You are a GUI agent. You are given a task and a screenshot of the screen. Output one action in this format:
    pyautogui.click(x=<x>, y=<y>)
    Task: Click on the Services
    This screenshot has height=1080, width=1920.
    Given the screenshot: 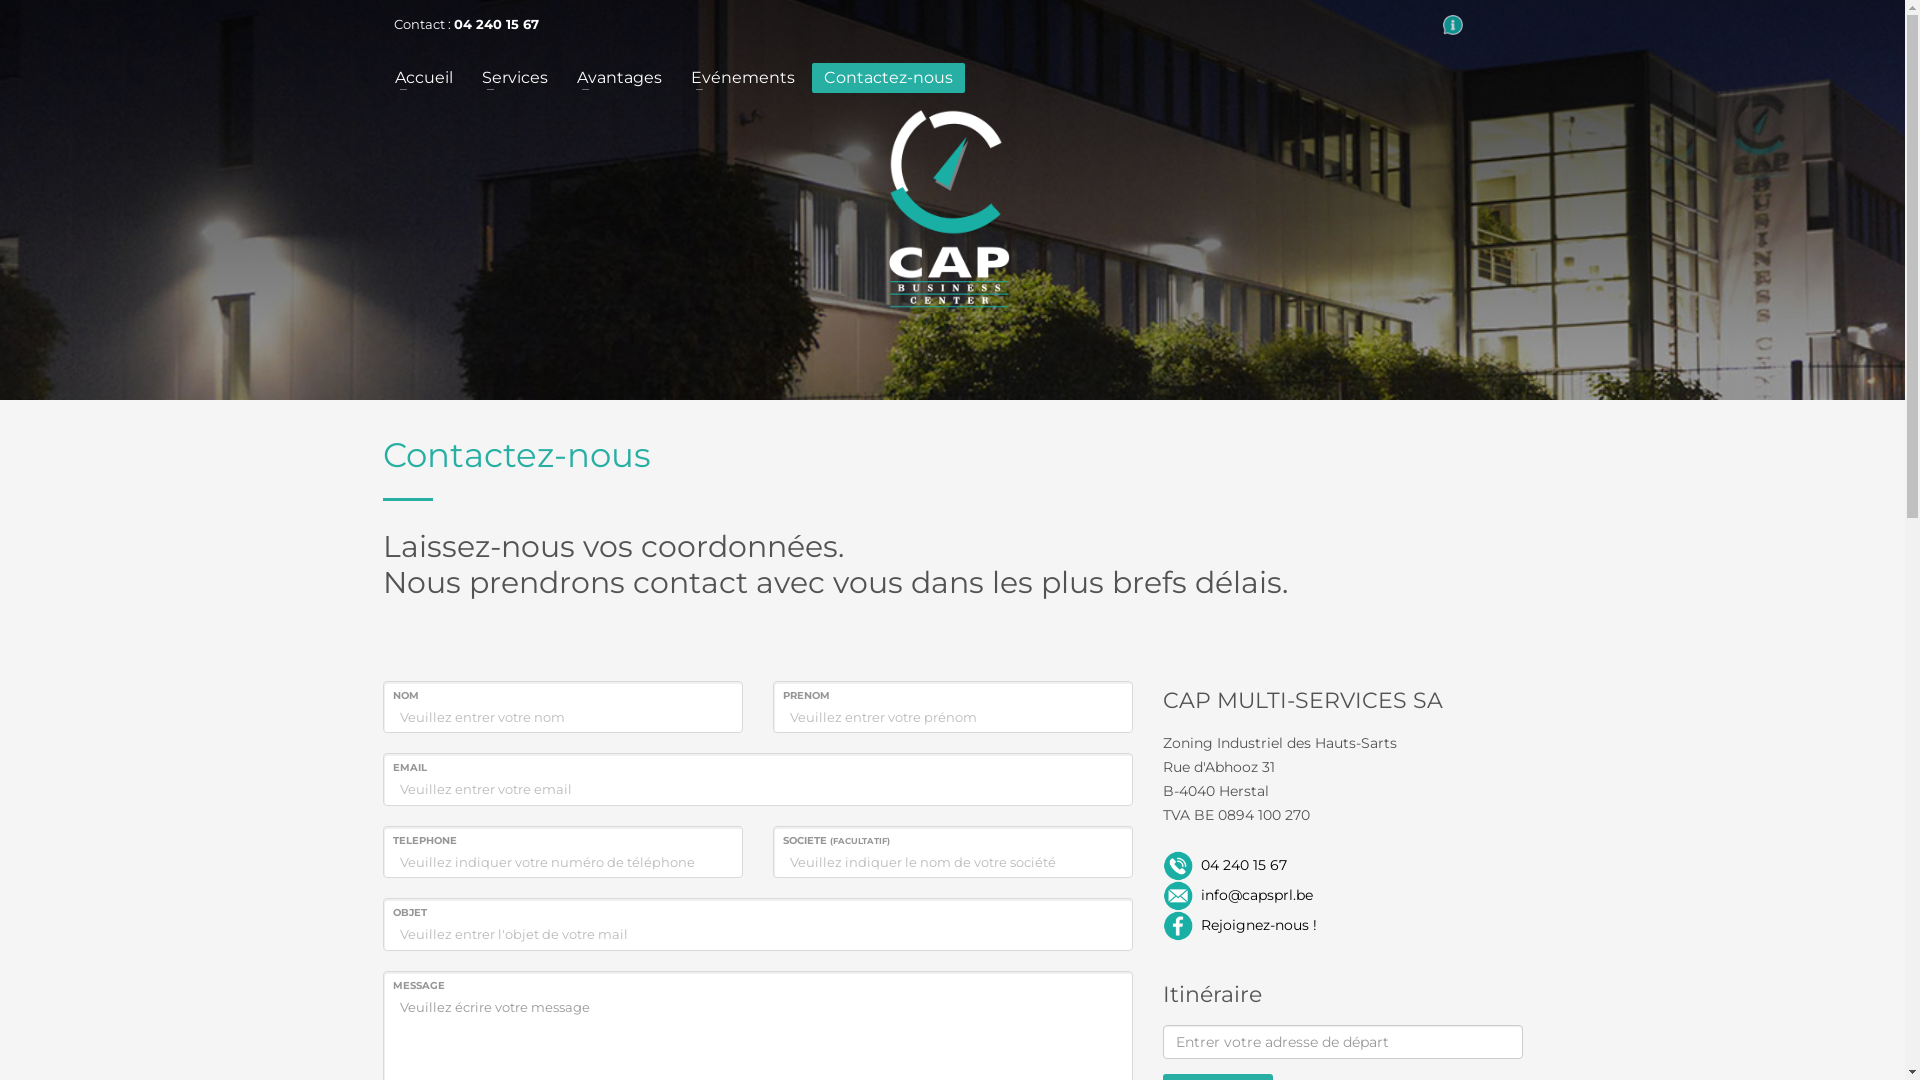 What is the action you would take?
    pyautogui.click(x=515, y=78)
    